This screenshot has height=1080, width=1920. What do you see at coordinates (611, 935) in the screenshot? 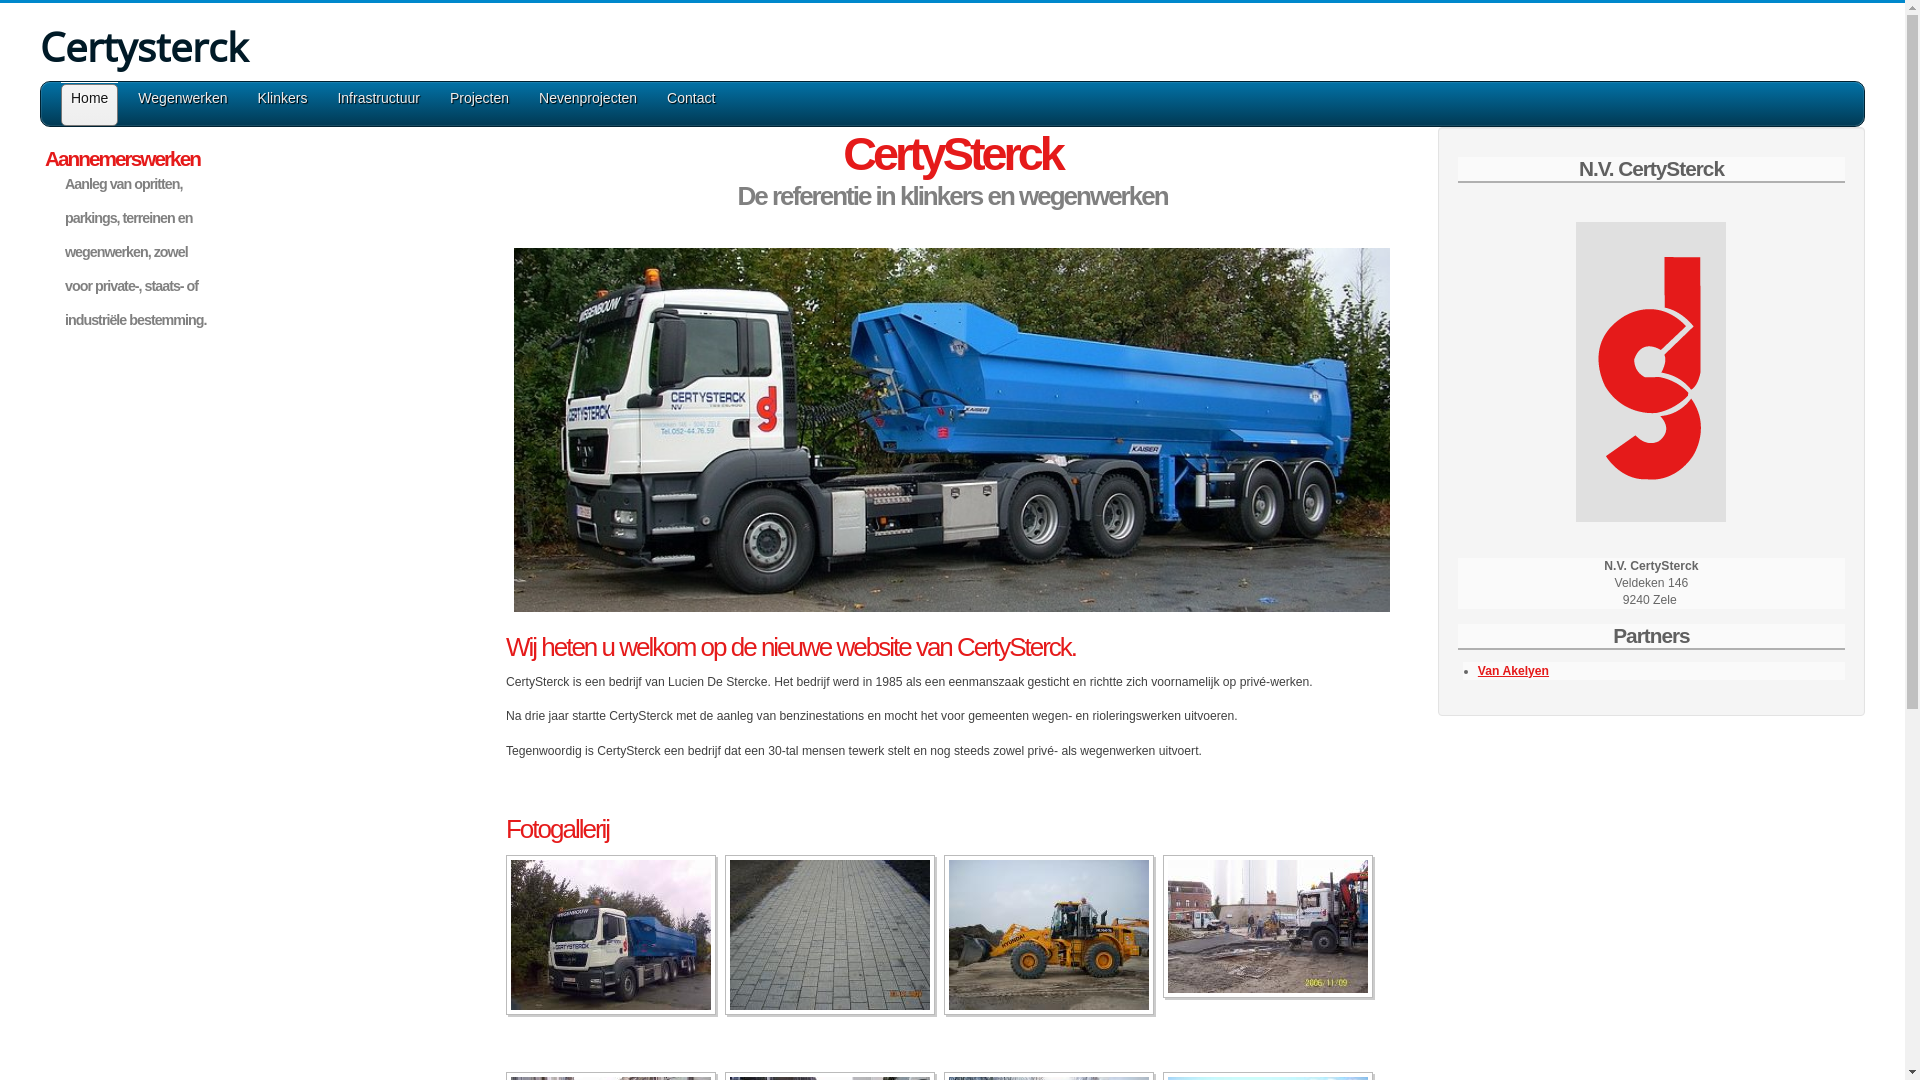
I see `web_CertySterck_Home_014.JPG` at bounding box center [611, 935].